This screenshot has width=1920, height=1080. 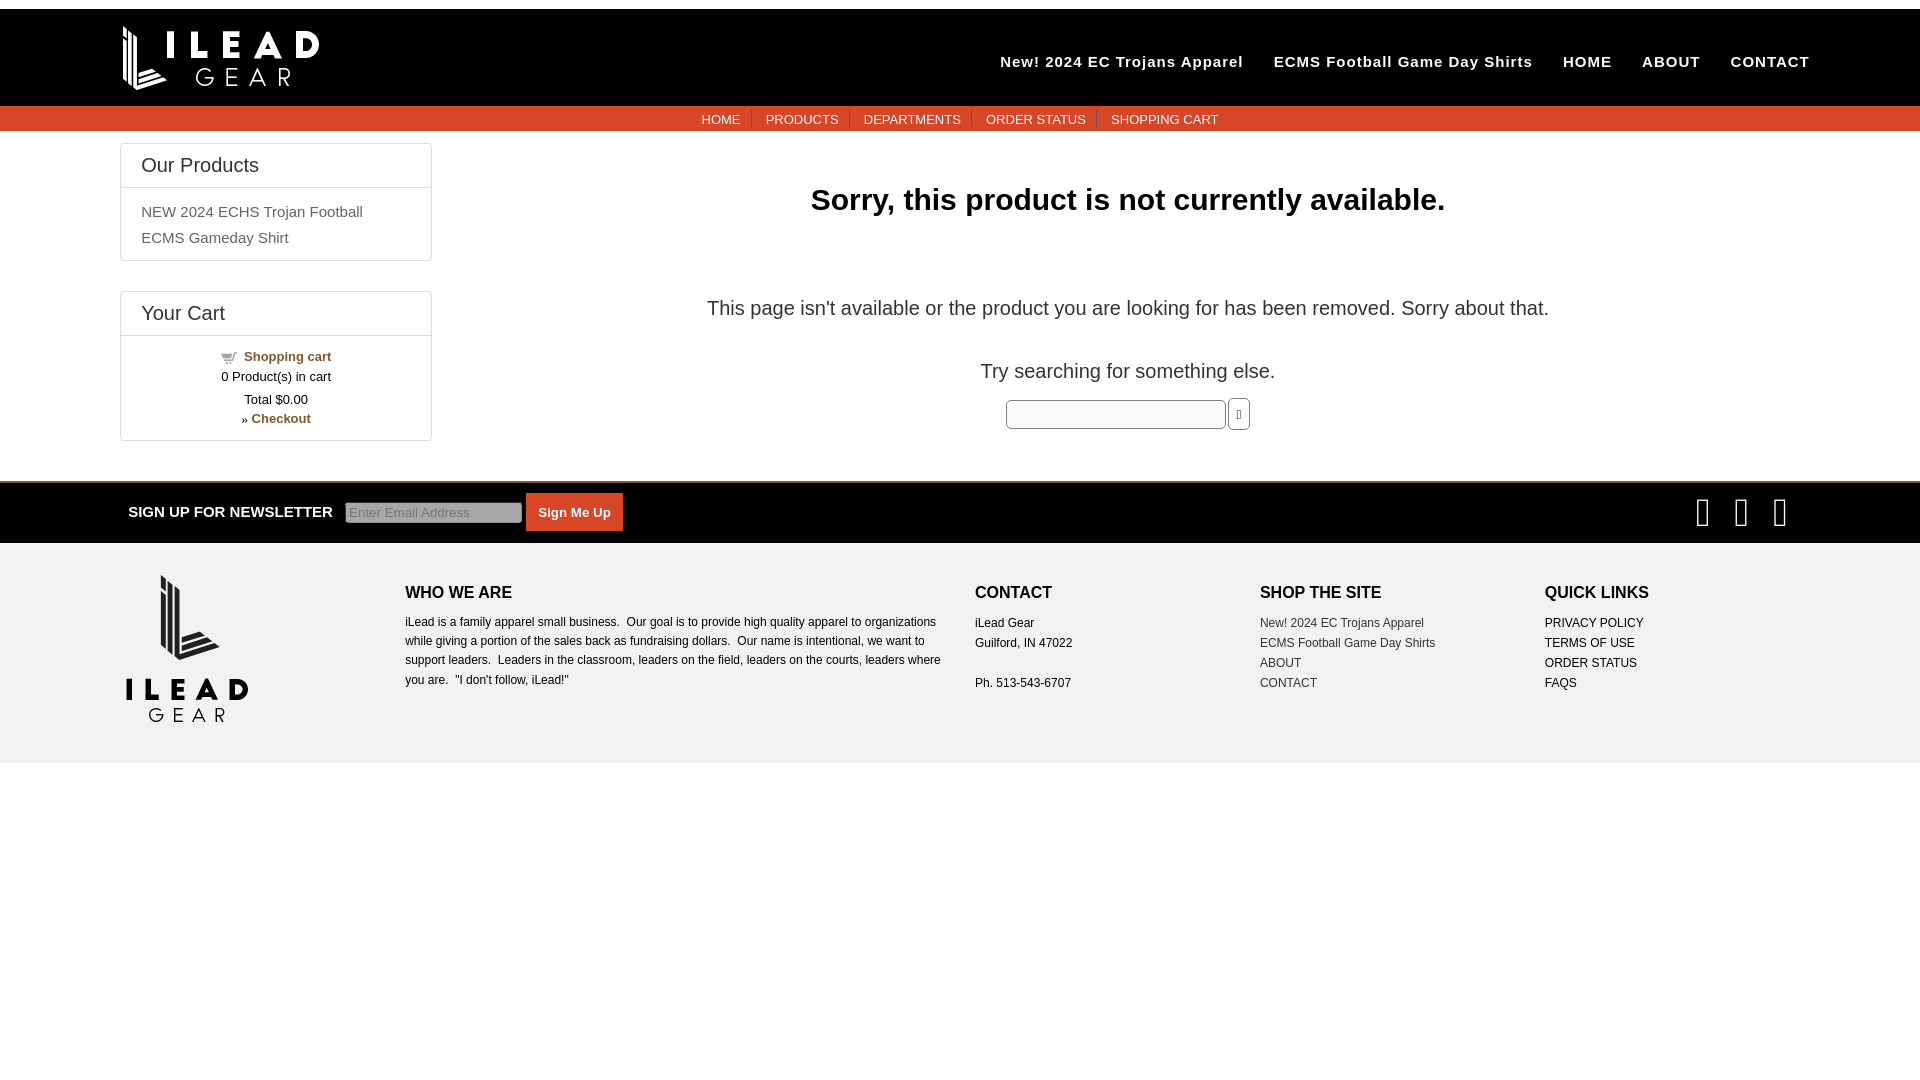 I want to click on ABOUT, so click(x=1670, y=61).